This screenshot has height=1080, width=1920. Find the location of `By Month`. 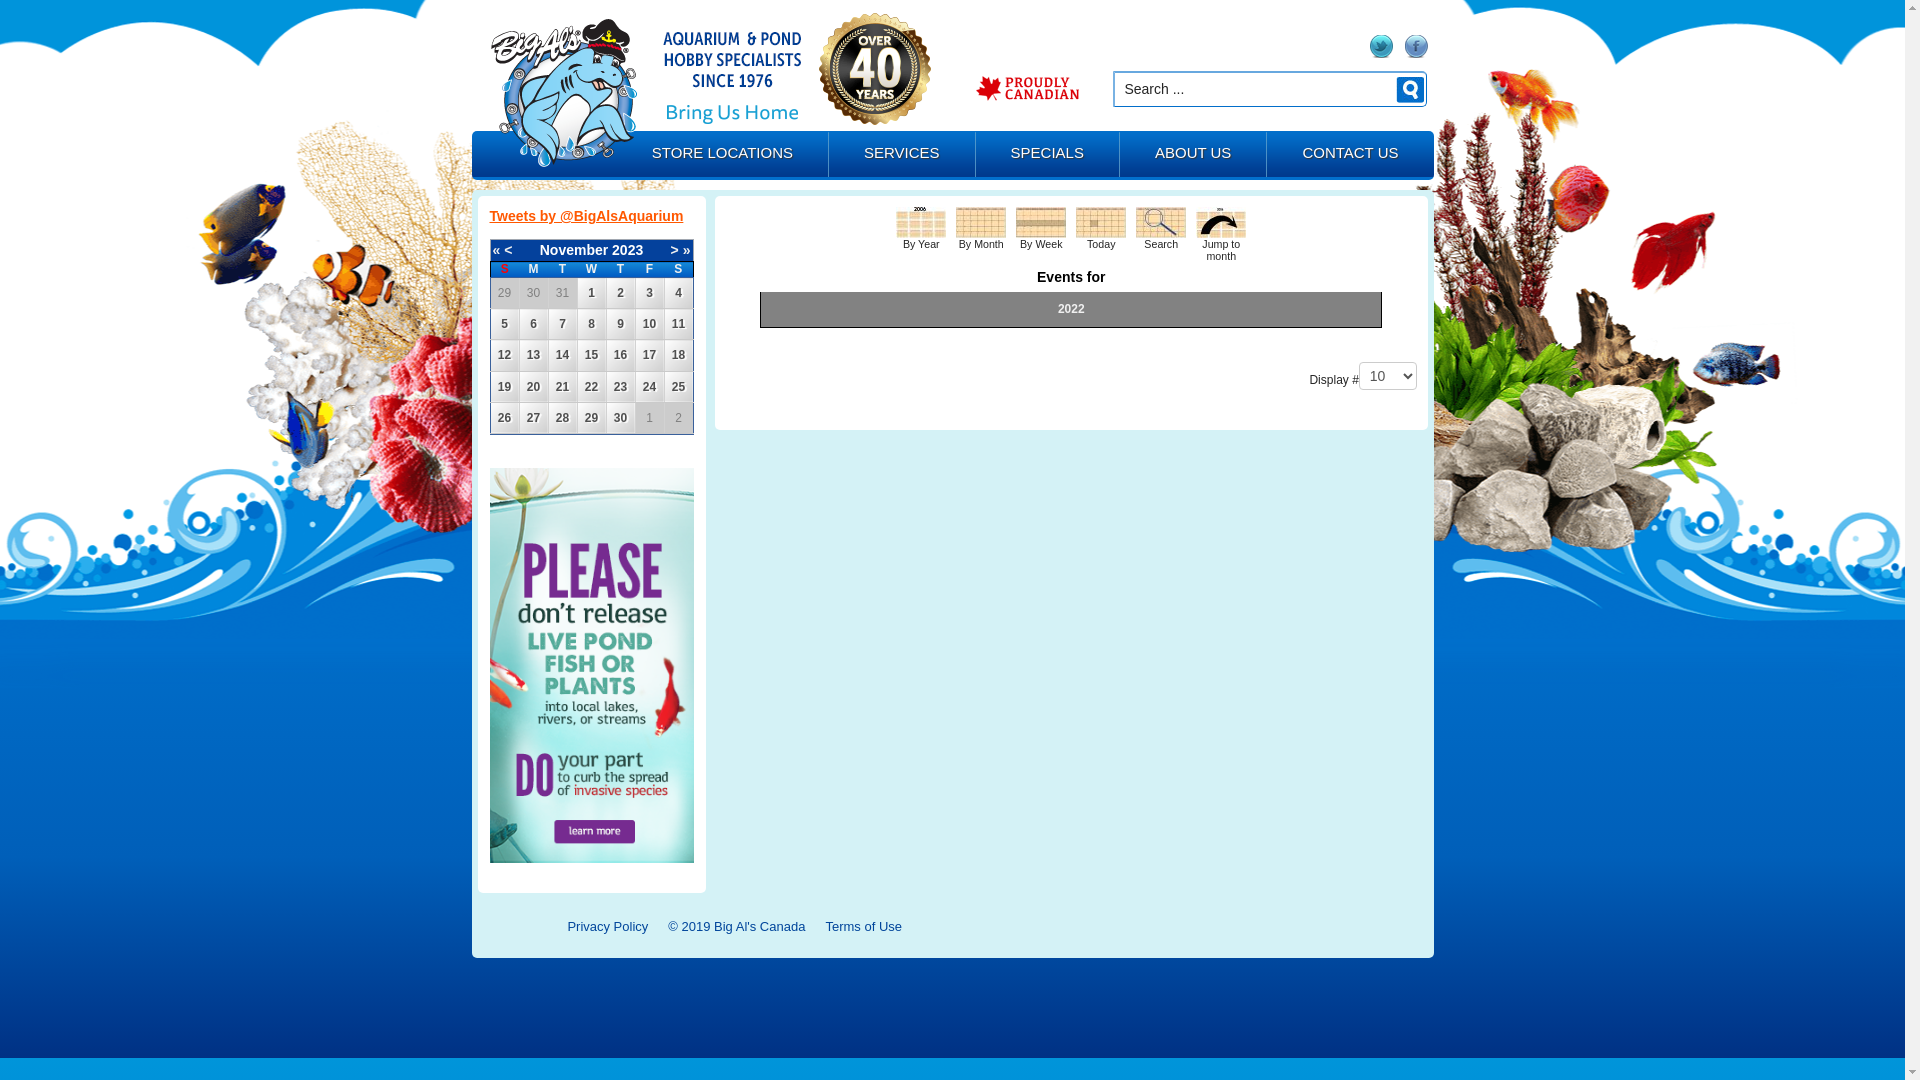

By Month is located at coordinates (981, 222).